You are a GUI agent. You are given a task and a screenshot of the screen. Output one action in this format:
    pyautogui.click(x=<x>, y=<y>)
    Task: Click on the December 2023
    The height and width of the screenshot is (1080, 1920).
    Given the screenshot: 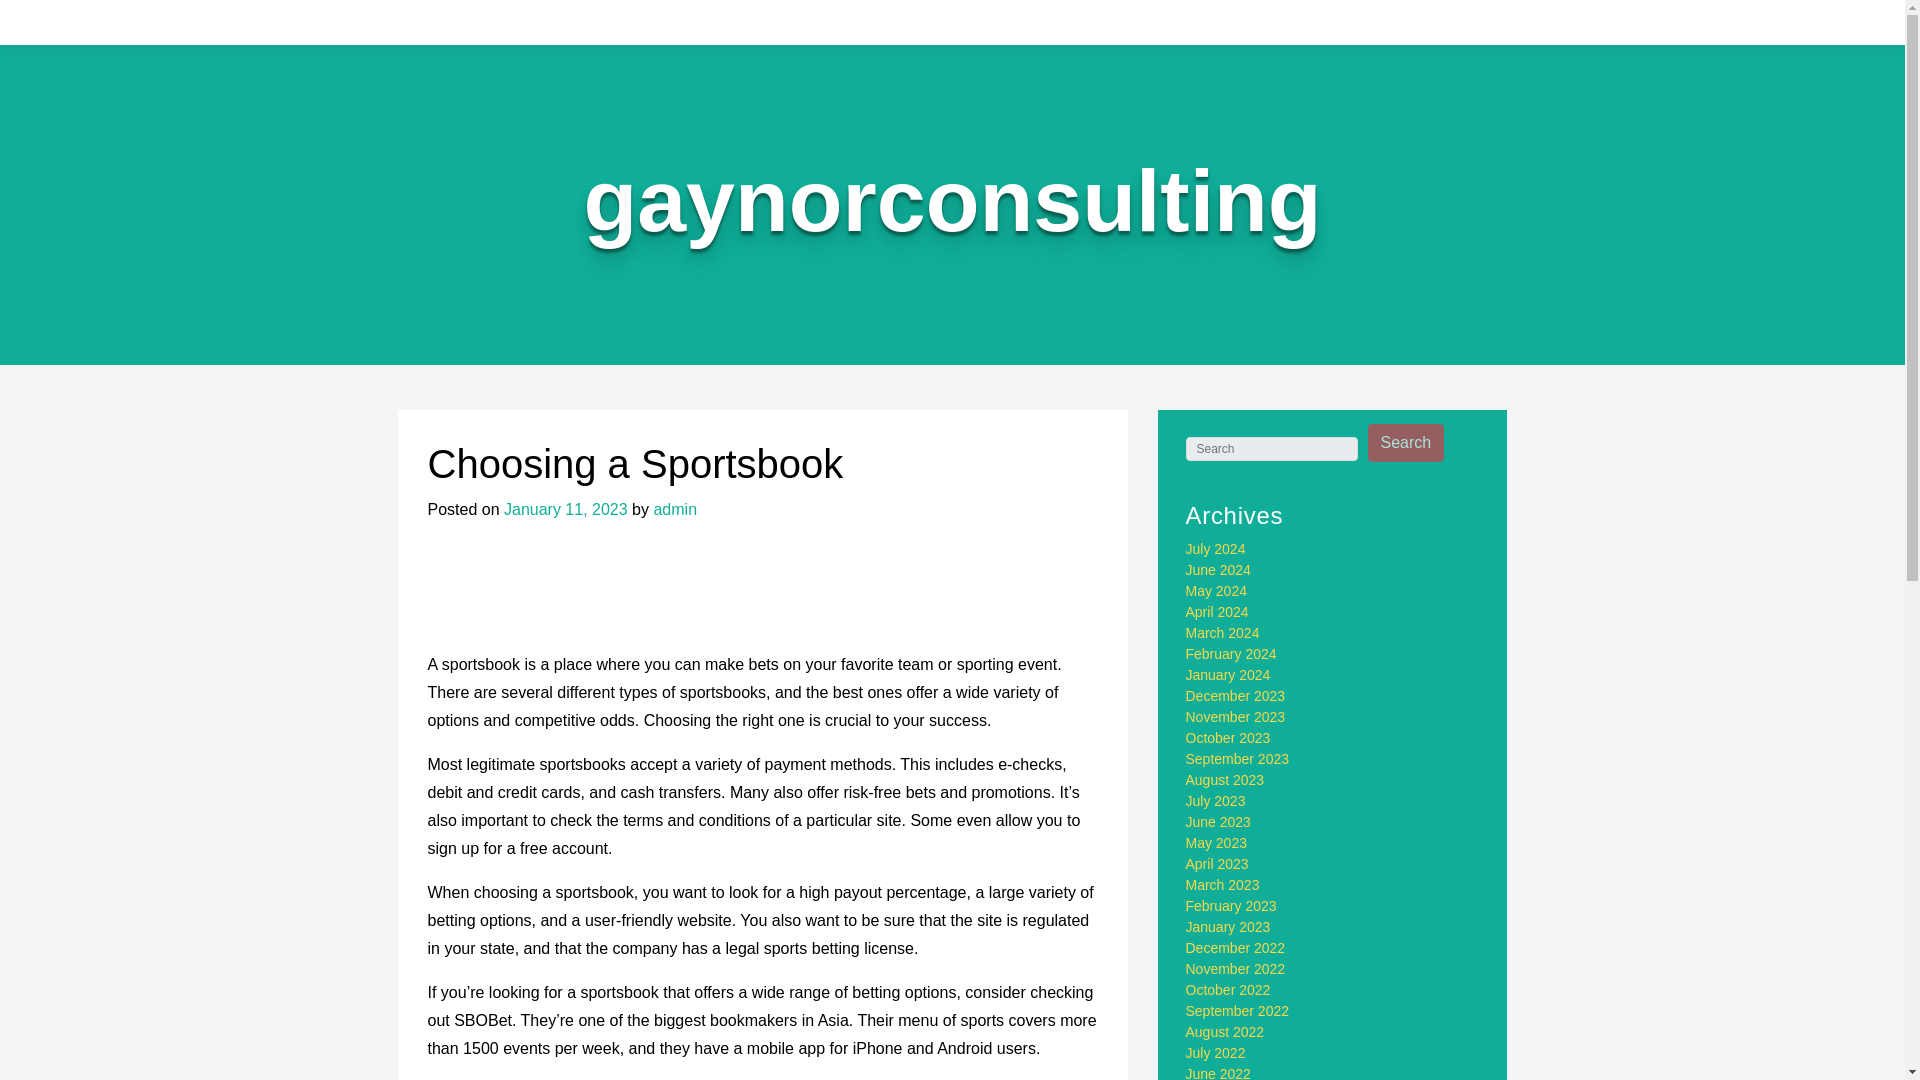 What is the action you would take?
    pyautogui.click(x=1236, y=696)
    